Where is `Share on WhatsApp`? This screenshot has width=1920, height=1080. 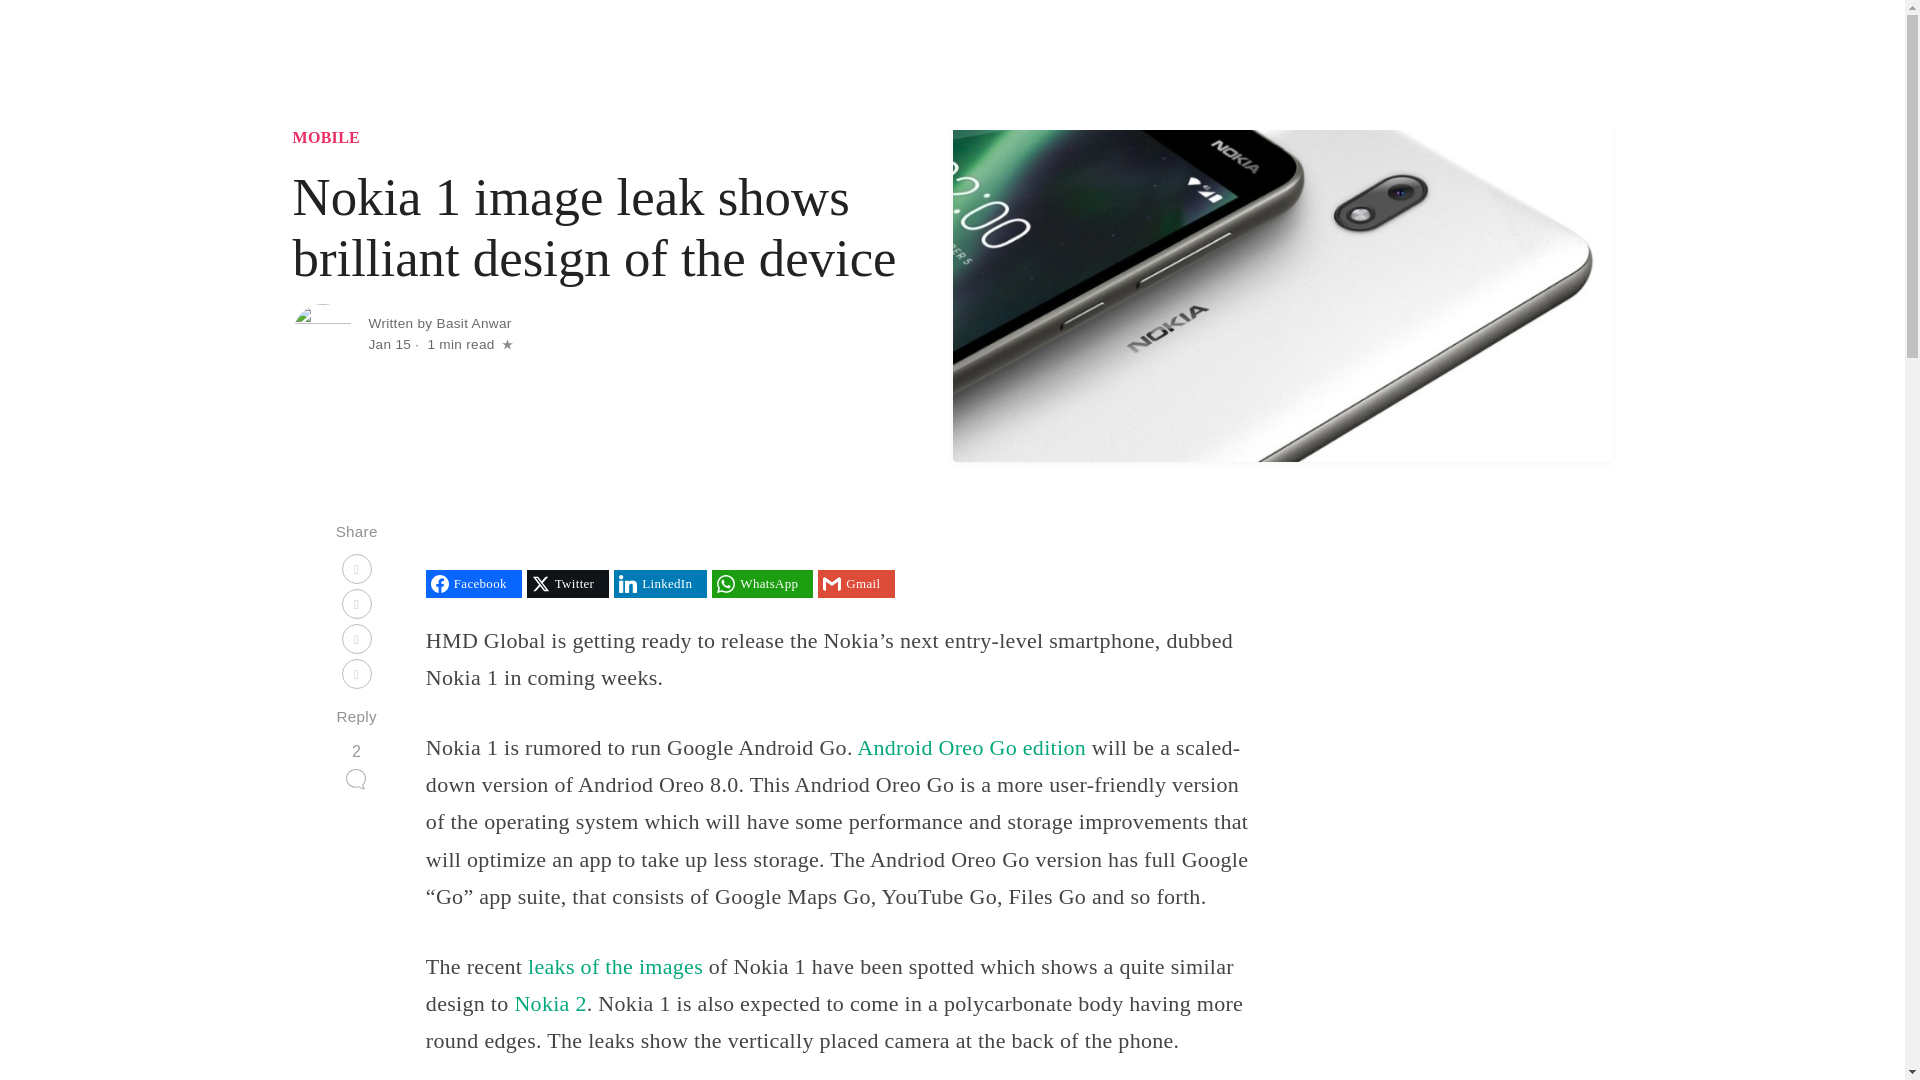 Share on WhatsApp is located at coordinates (762, 584).